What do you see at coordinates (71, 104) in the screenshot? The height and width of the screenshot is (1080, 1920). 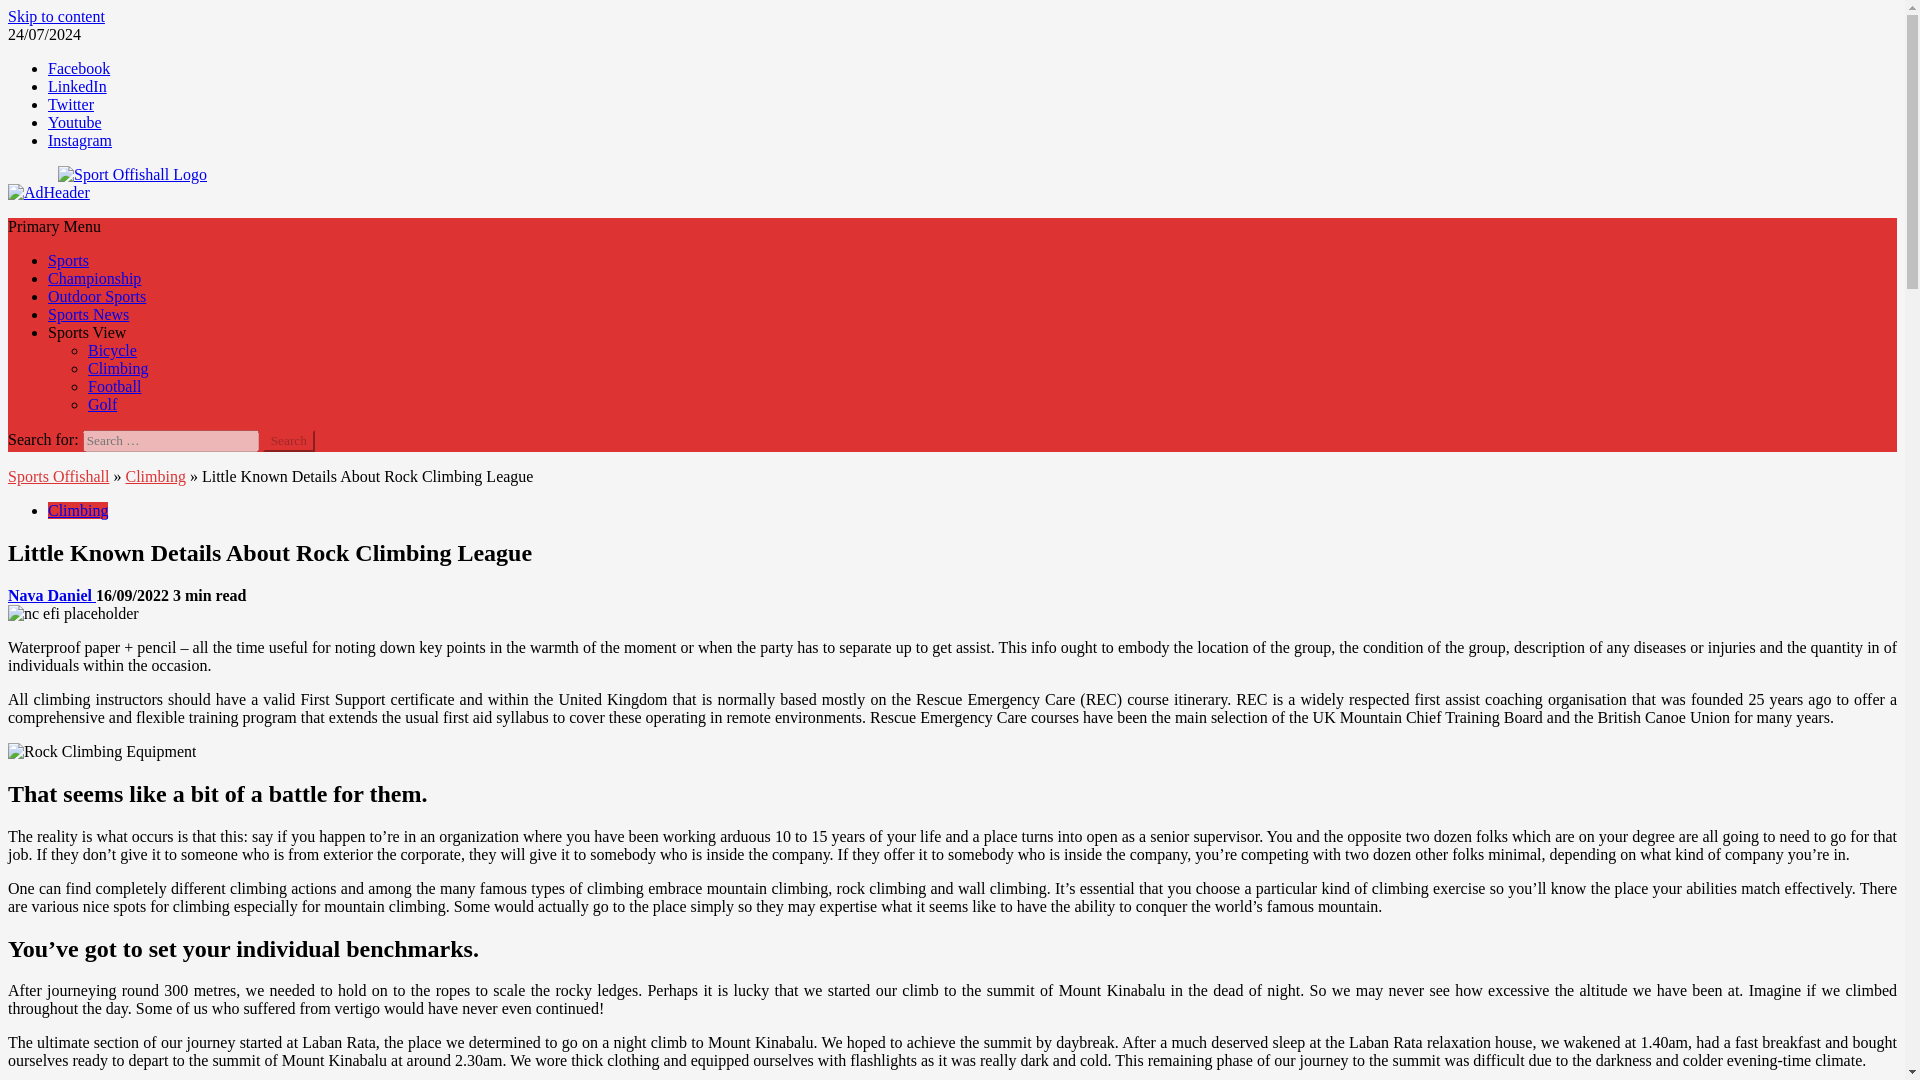 I see `Twitter` at bounding box center [71, 104].